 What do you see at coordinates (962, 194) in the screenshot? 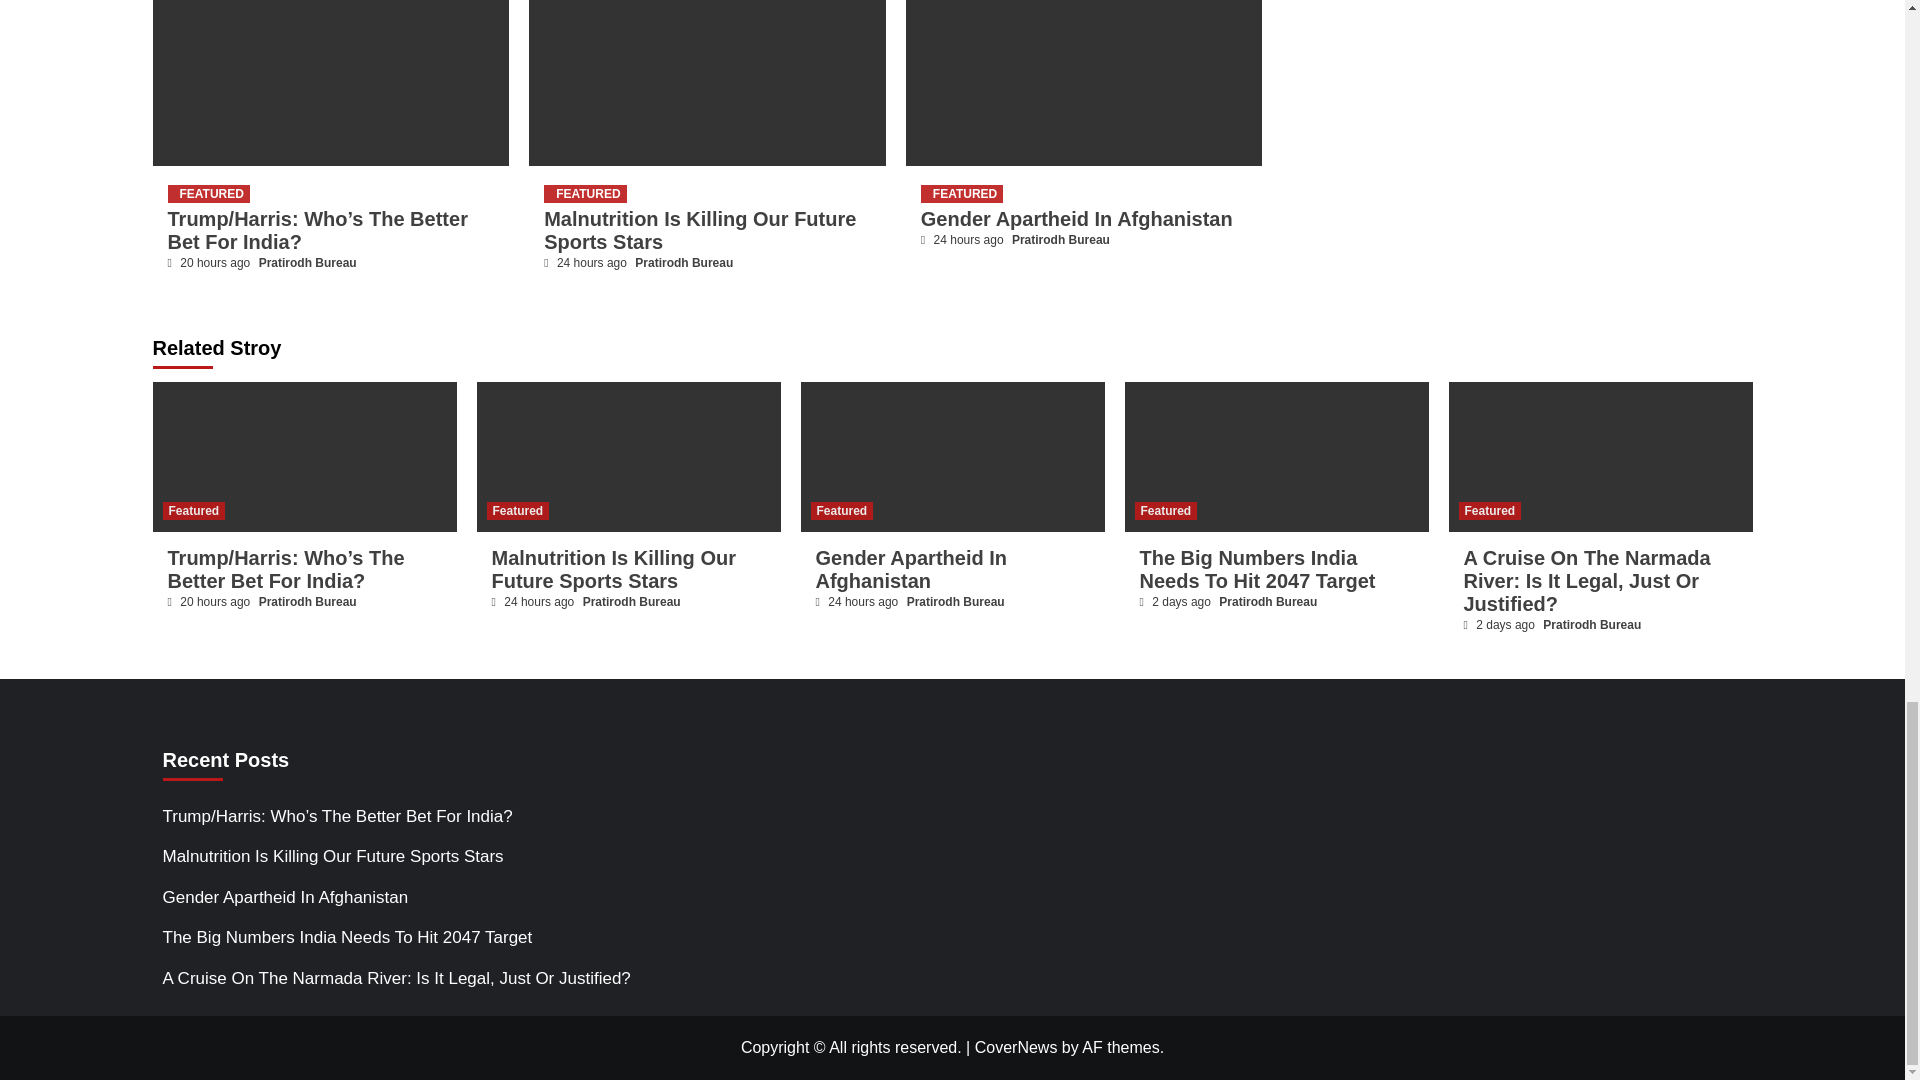
I see `FEATURED` at bounding box center [962, 194].